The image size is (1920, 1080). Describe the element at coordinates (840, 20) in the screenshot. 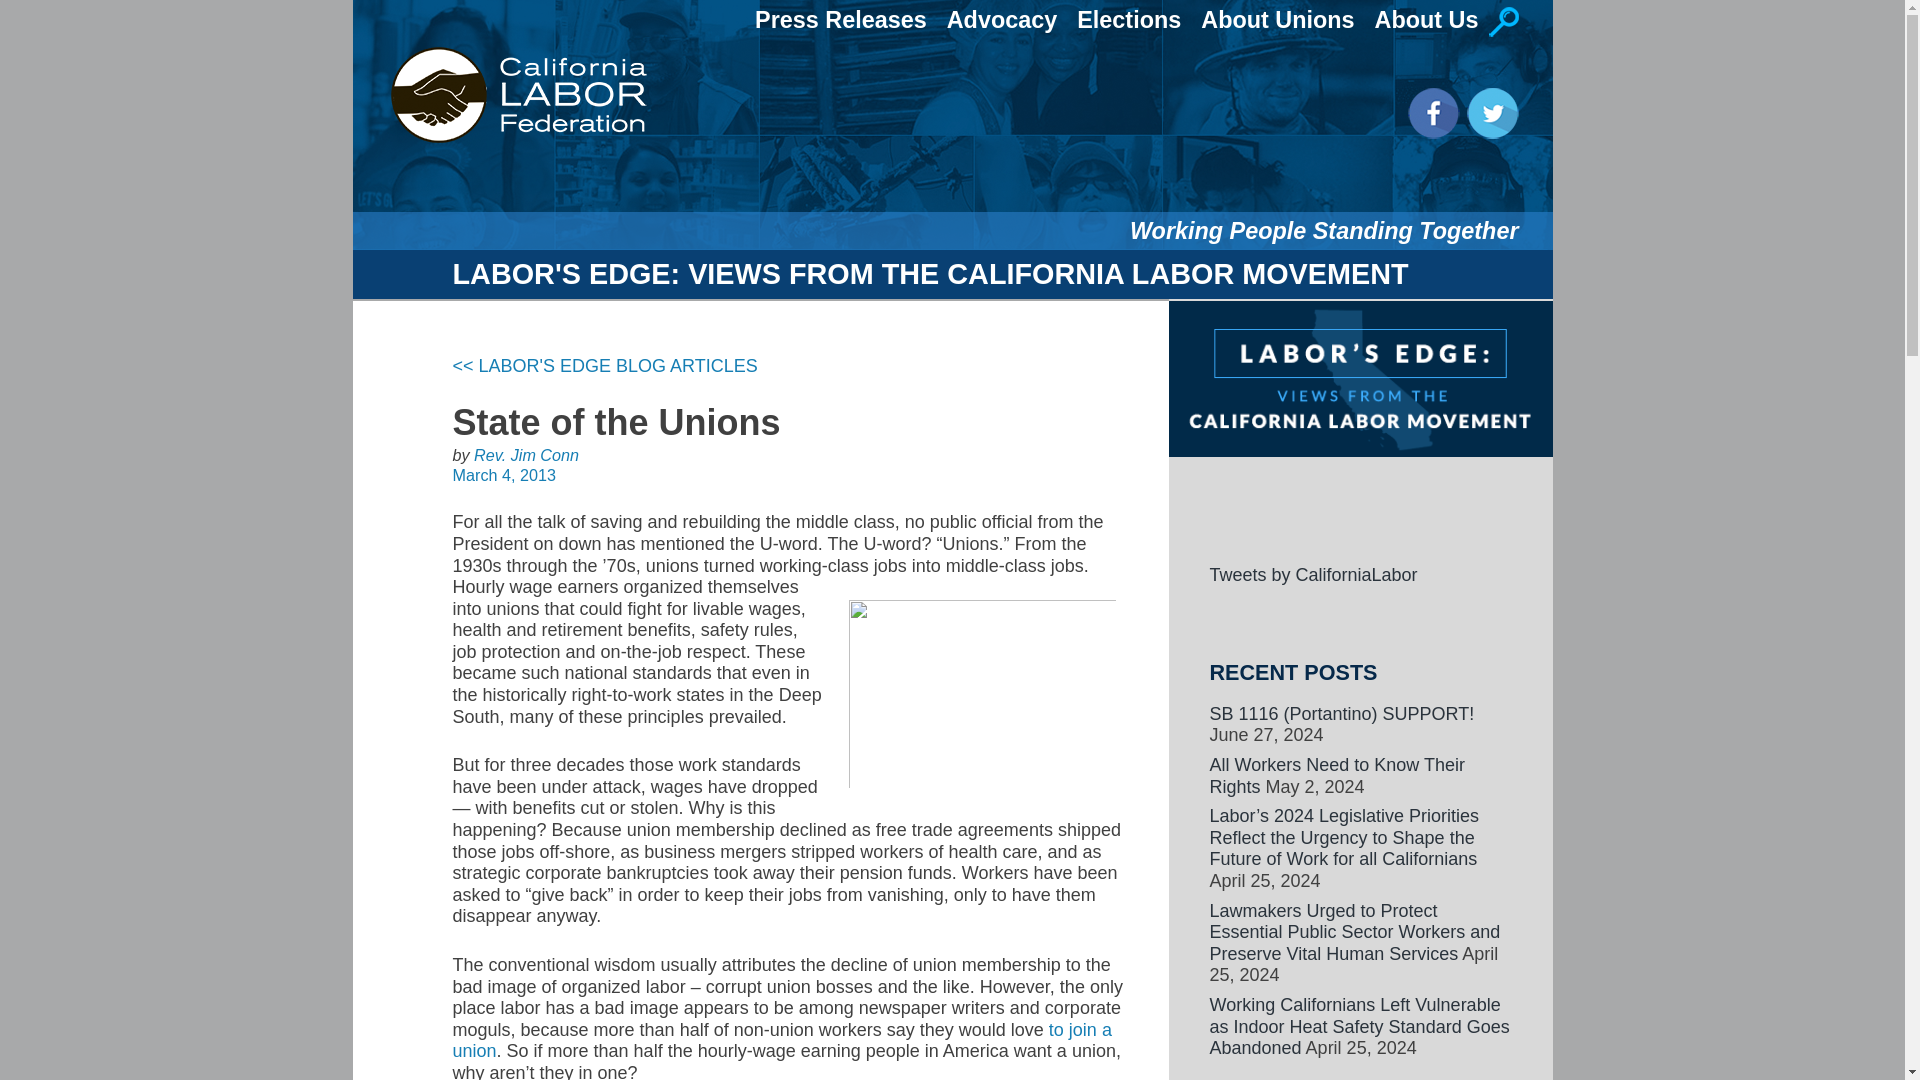

I see `Press Releases` at that location.